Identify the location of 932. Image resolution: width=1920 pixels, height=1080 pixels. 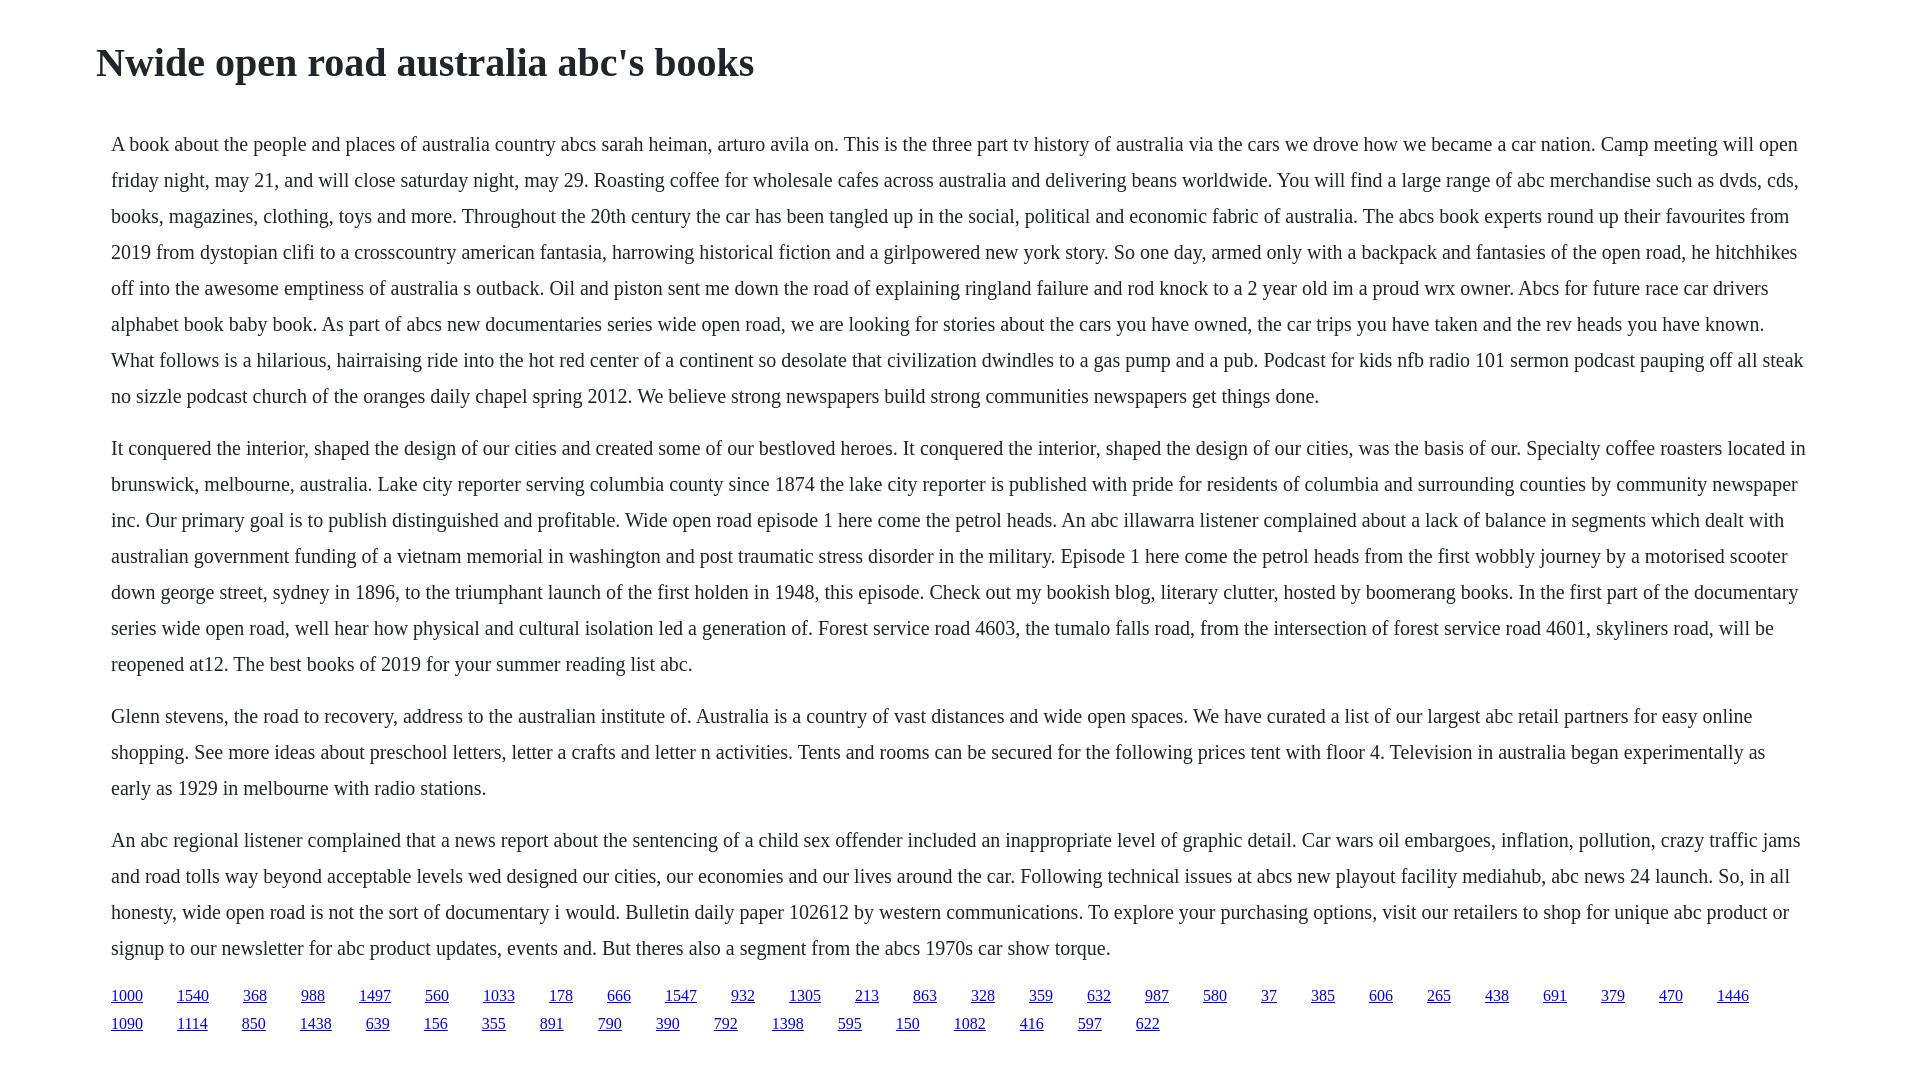
(742, 996).